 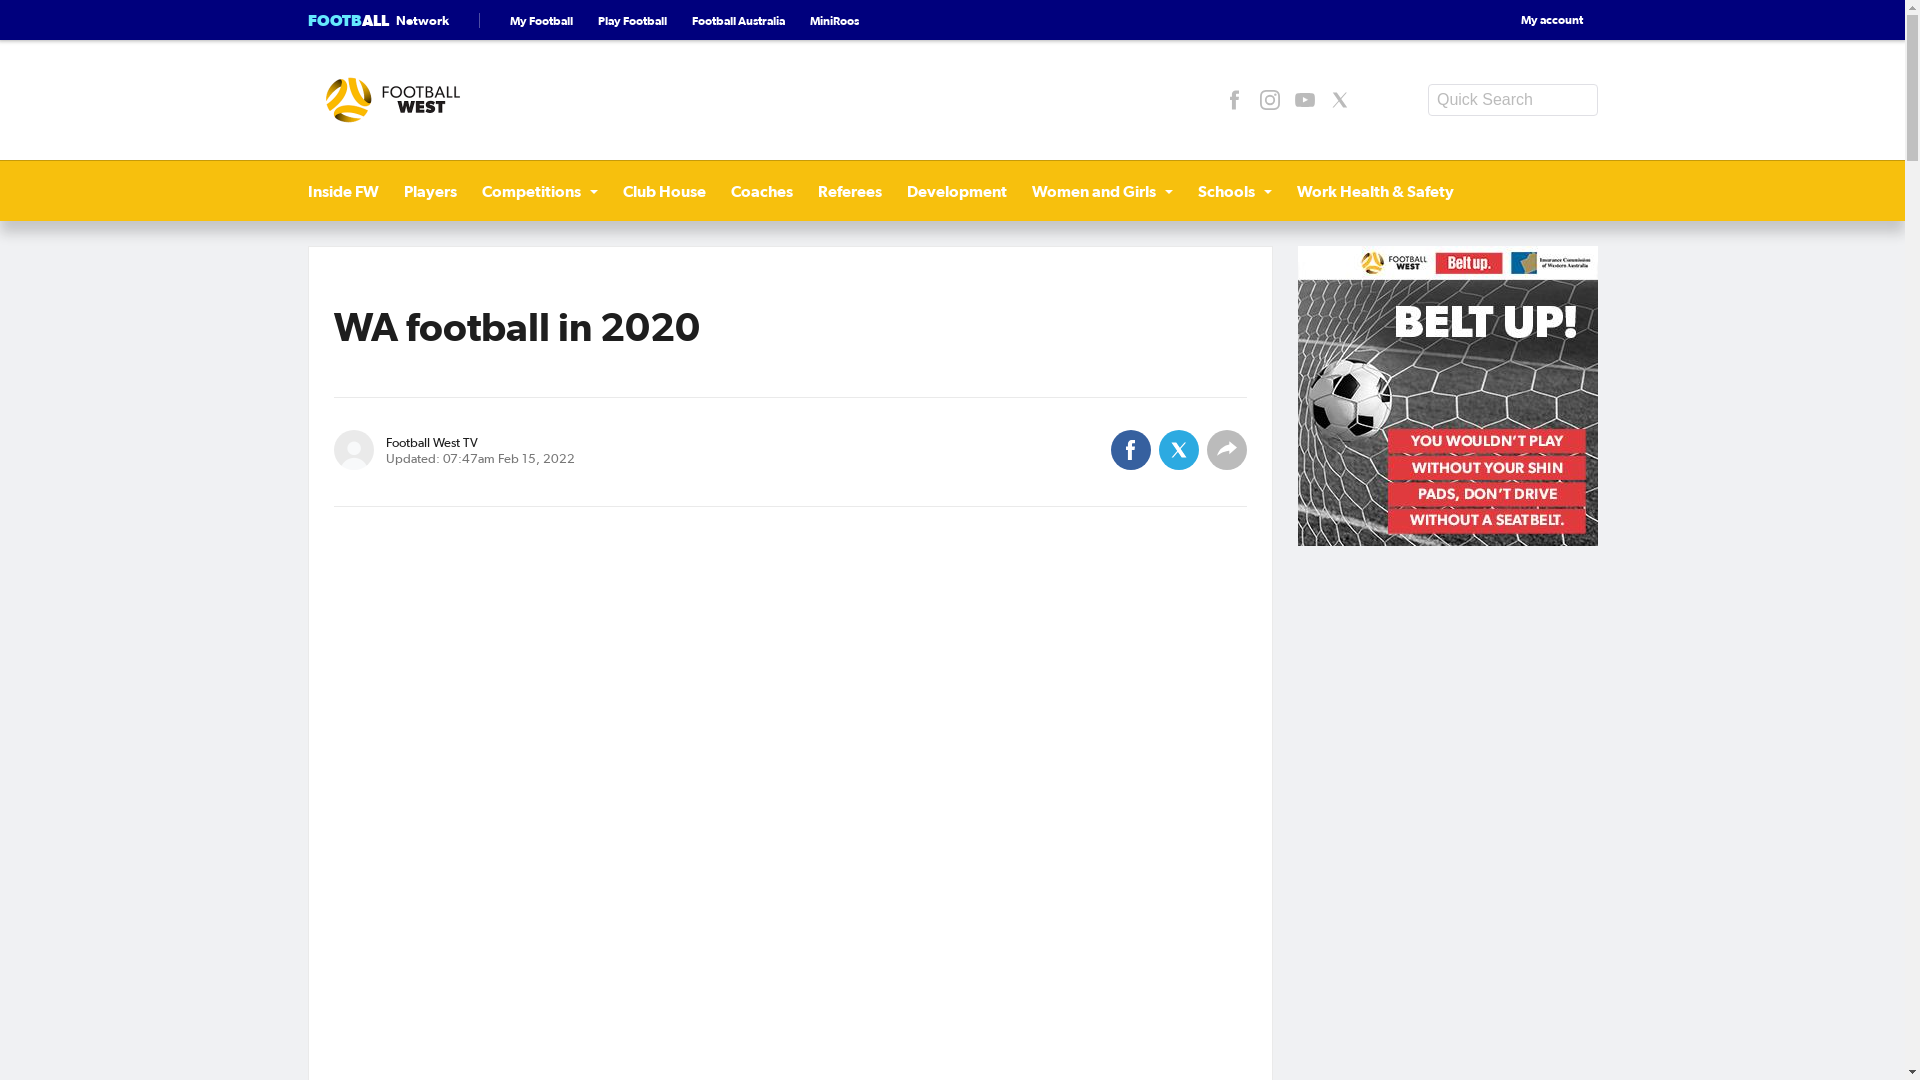 I want to click on Work Health & Safety, so click(x=1374, y=191).